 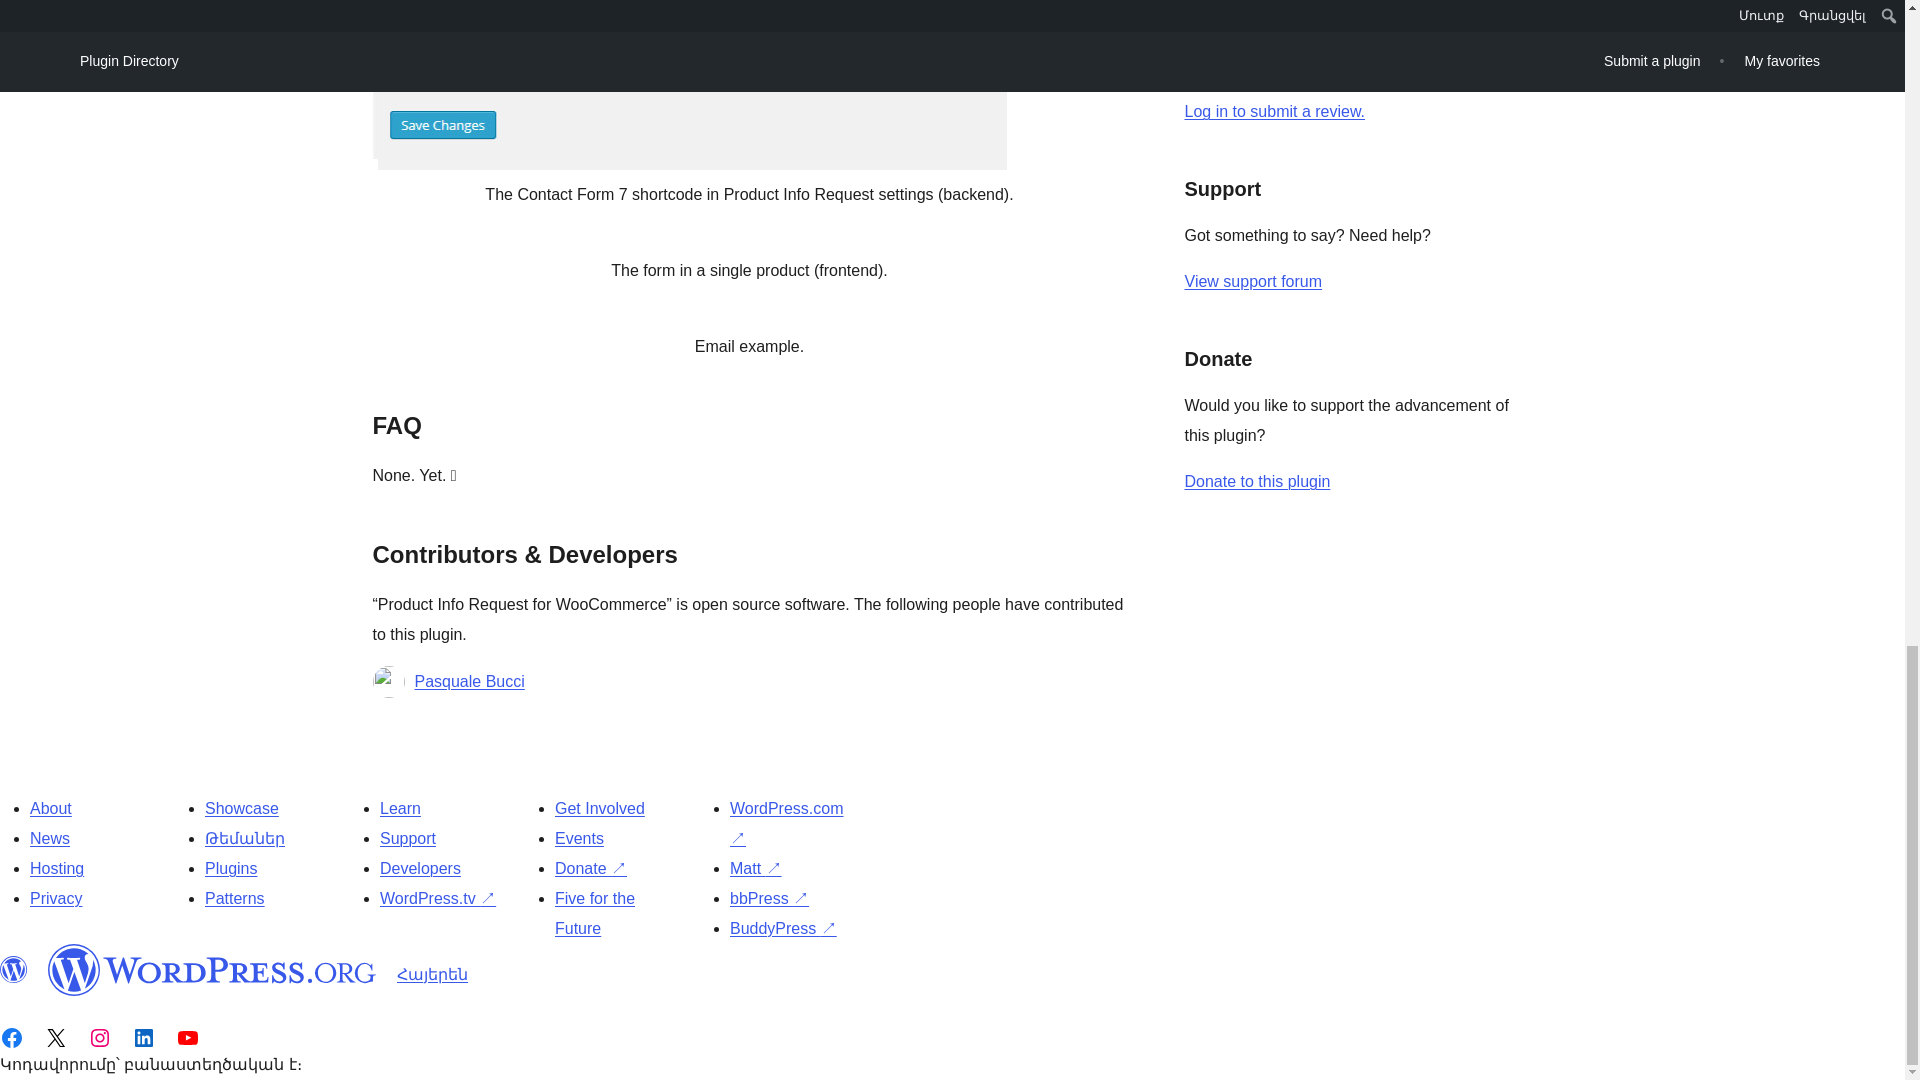 I want to click on WordPress.org, so click(x=14, y=969).